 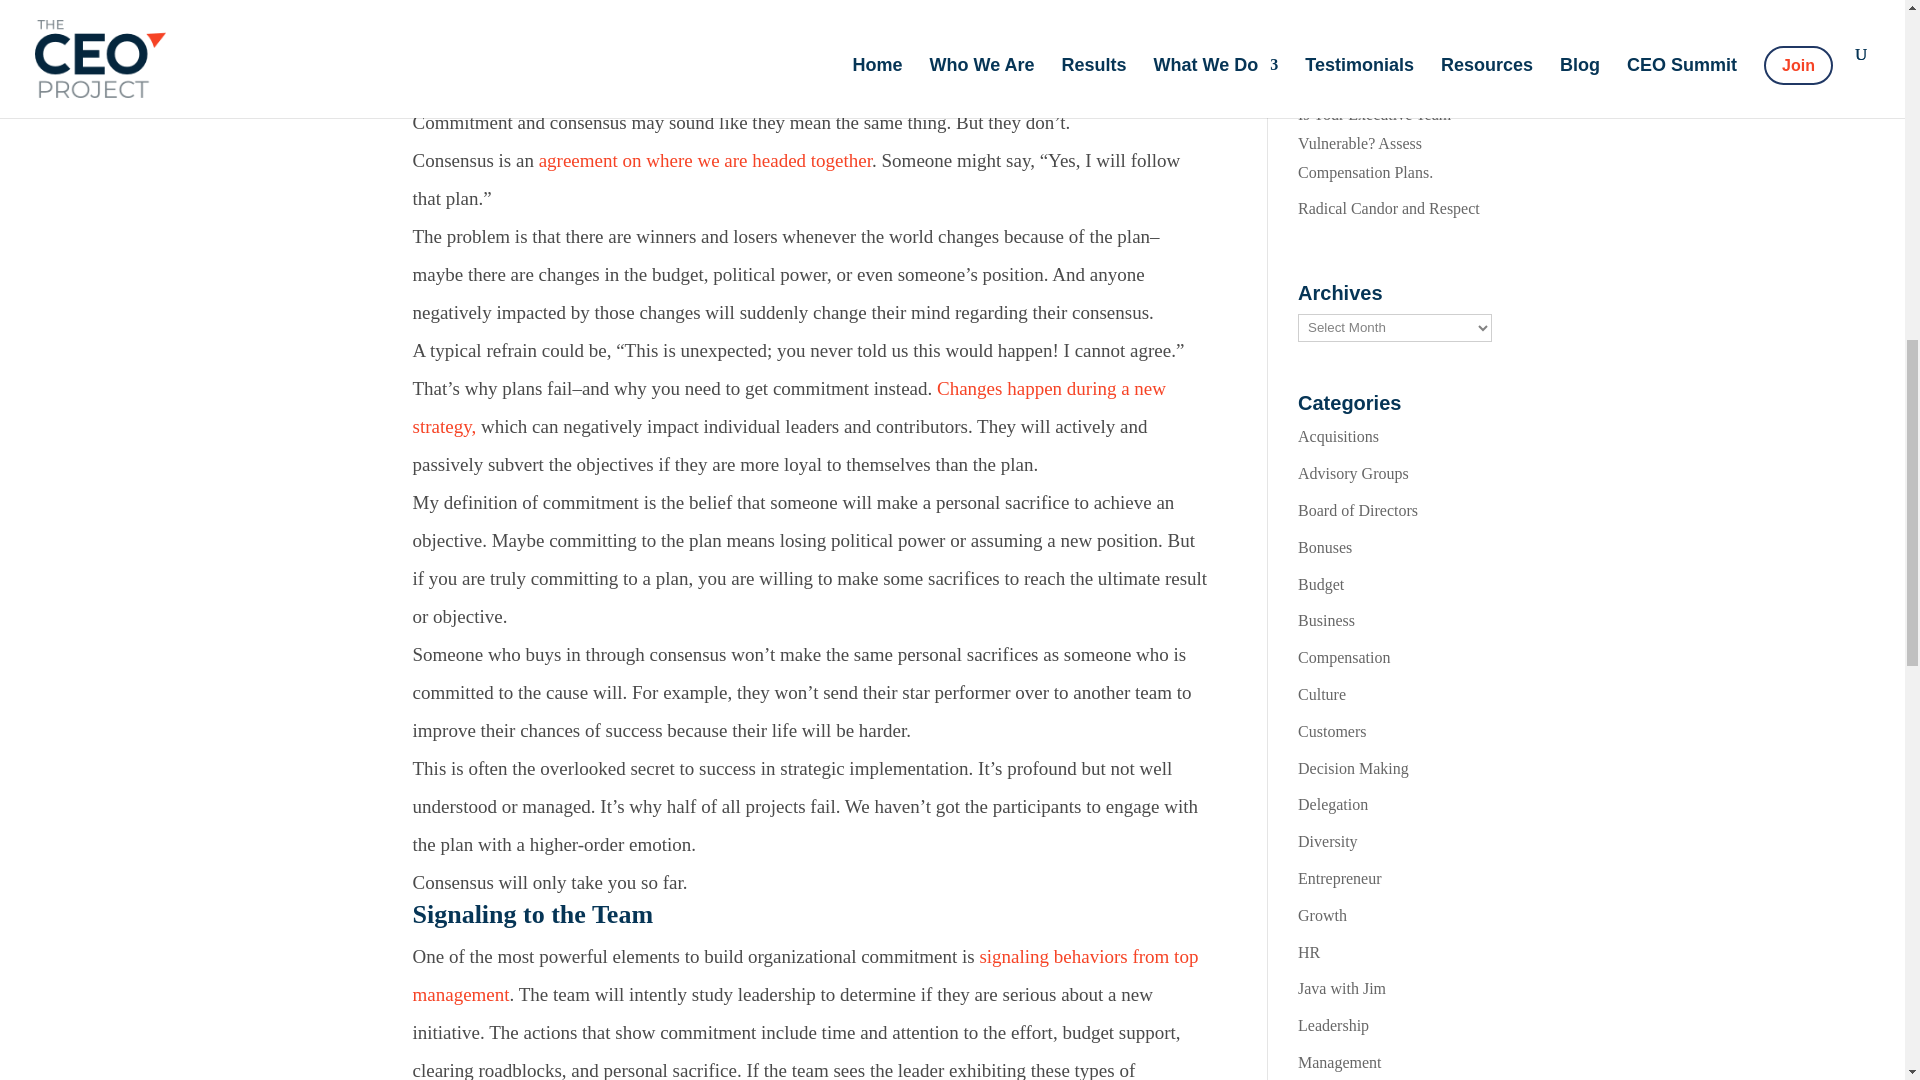 I want to click on Radical Candor and Respect, so click(x=1388, y=208).